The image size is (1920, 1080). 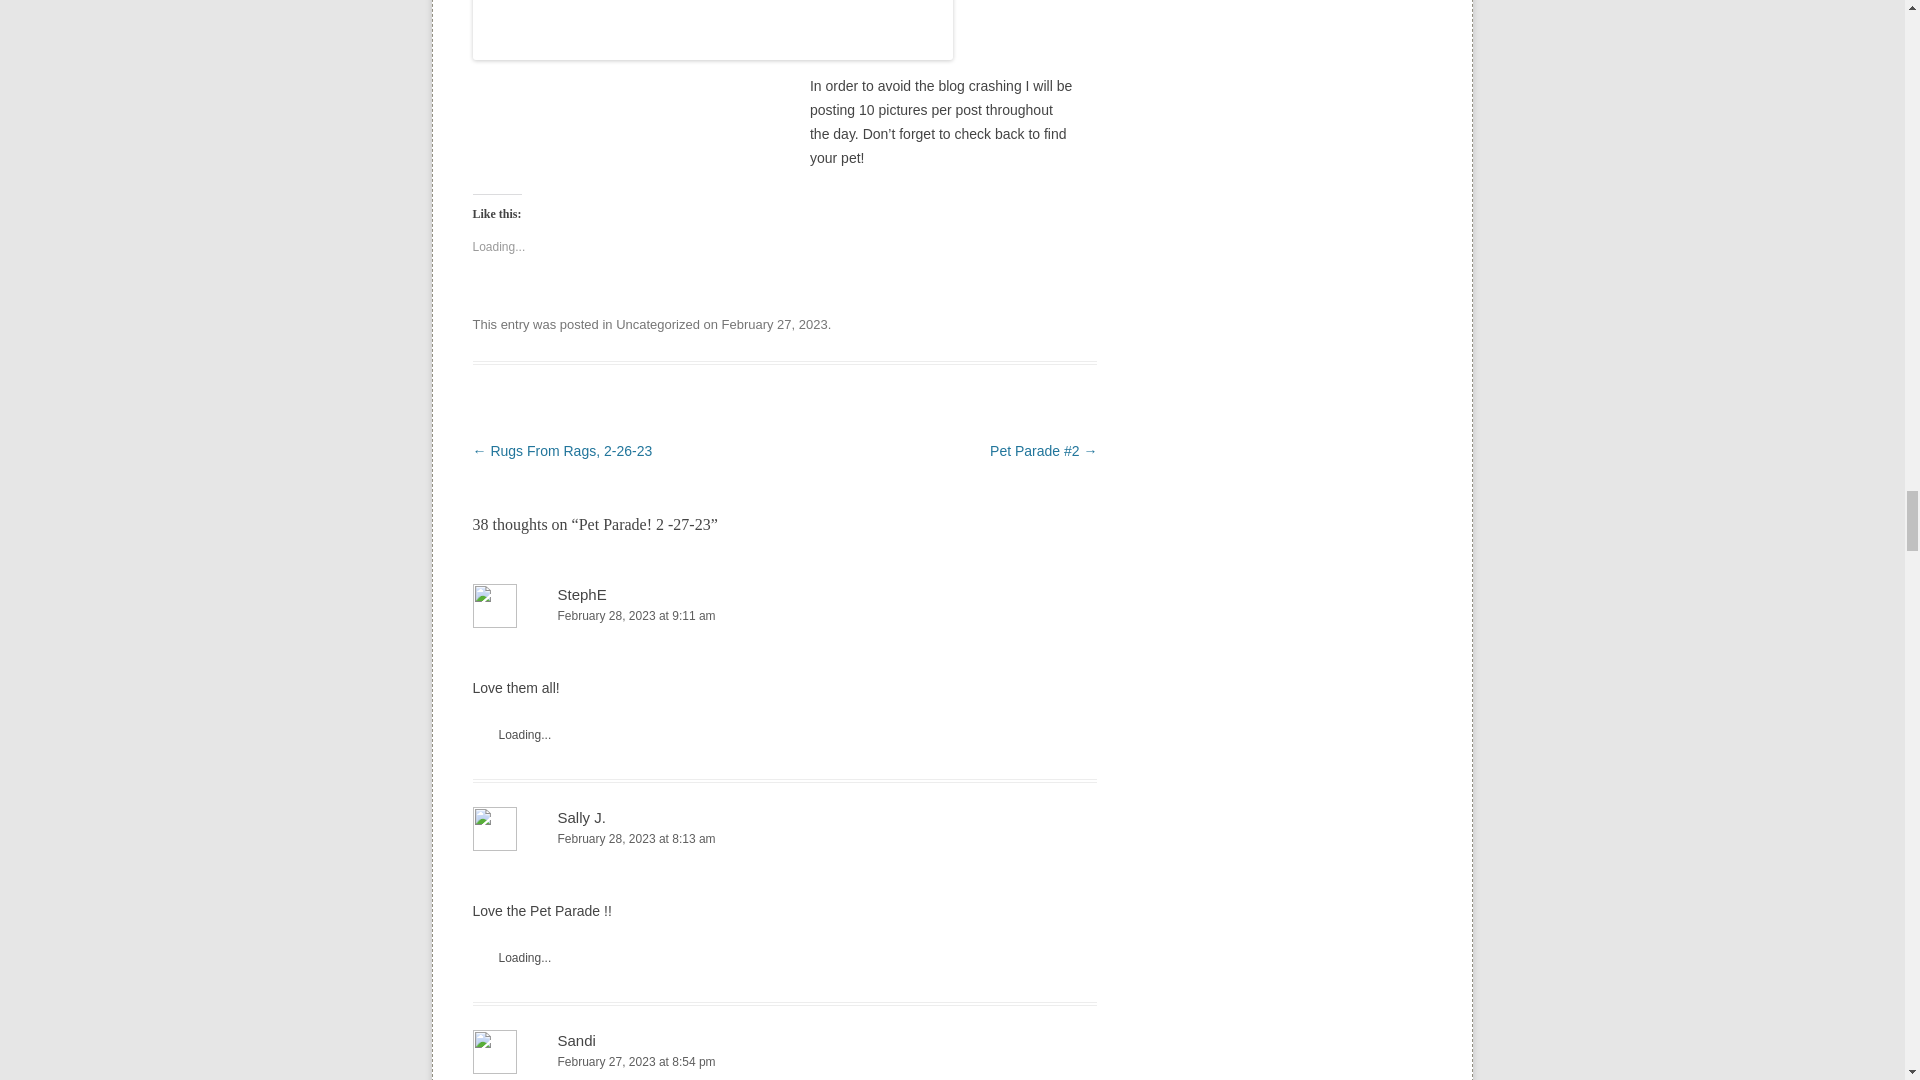 What do you see at coordinates (658, 324) in the screenshot?
I see `Uncategorized` at bounding box center [658, 324].